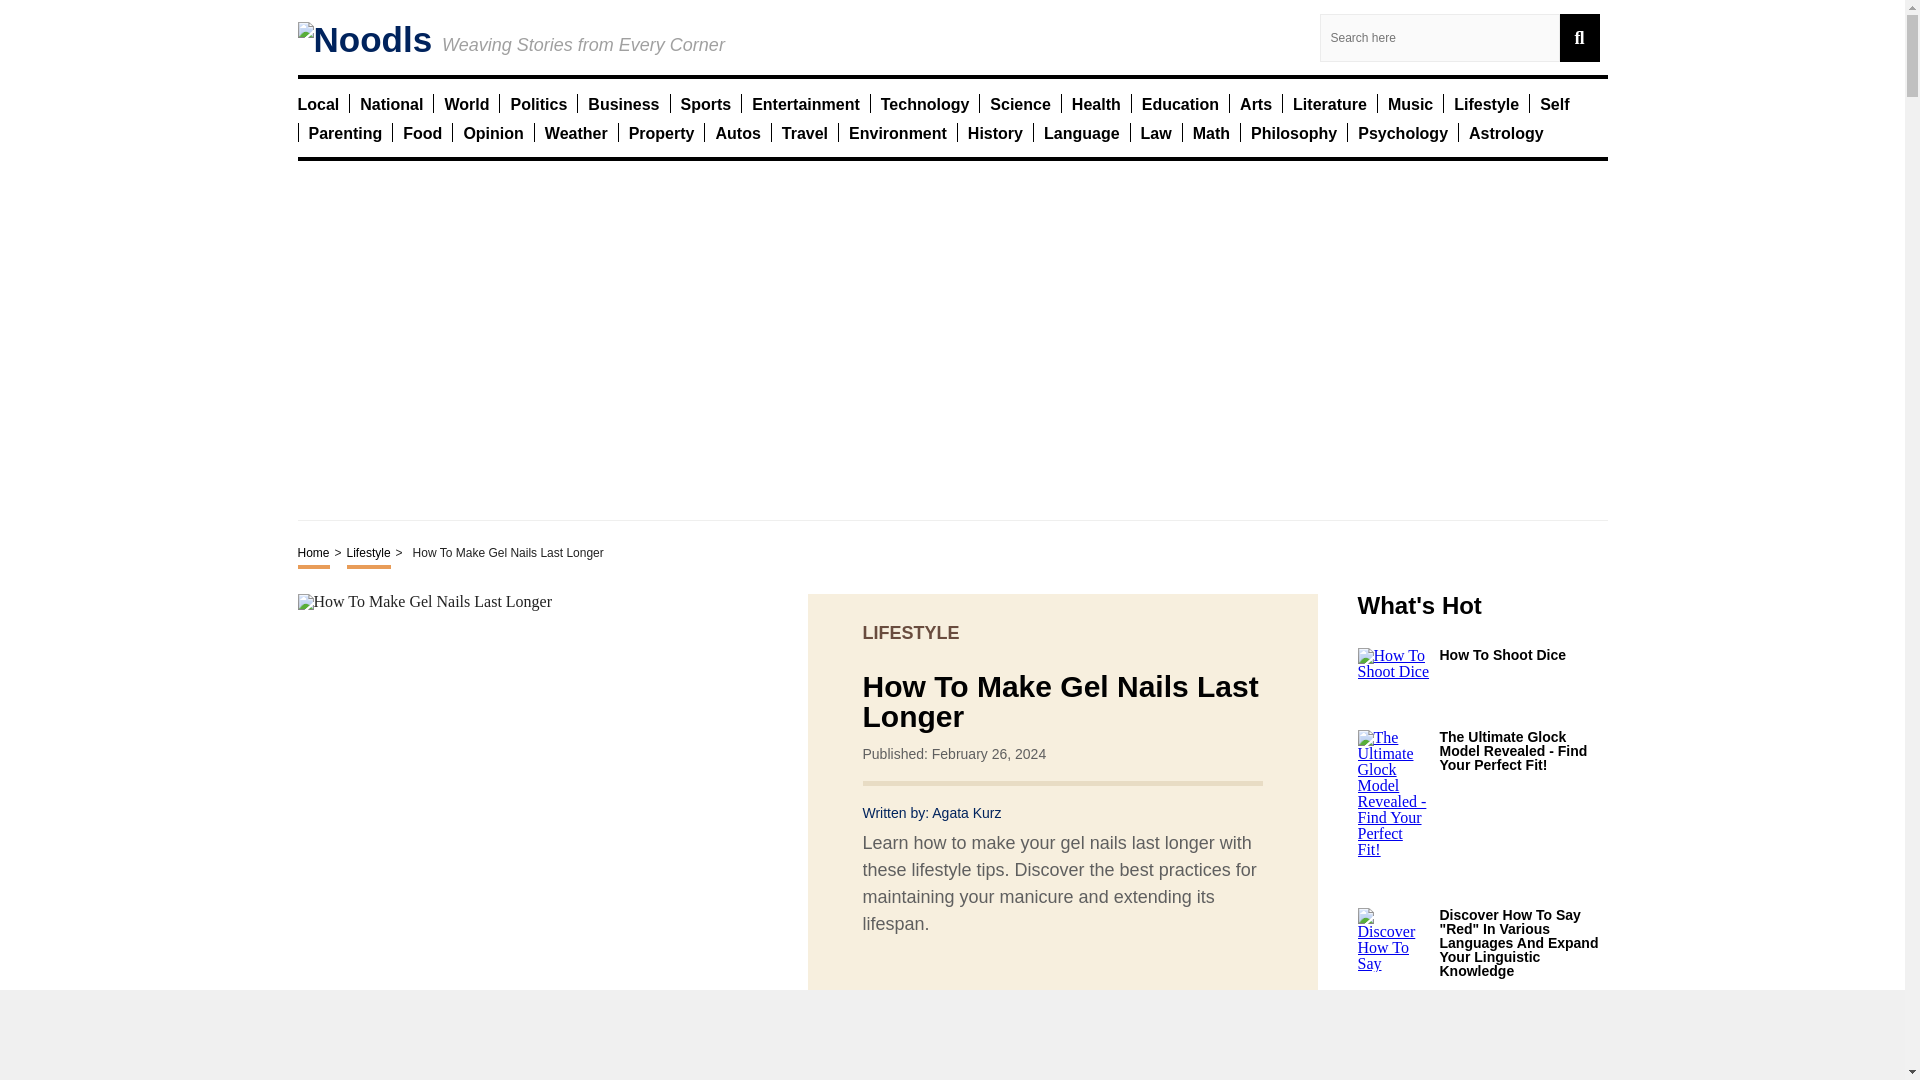 Image resolution: width=1920 pixels, height=1080 pixels. Describe the element at coordinates (576, 132) in the screenshot. I see `Weather` at that location.